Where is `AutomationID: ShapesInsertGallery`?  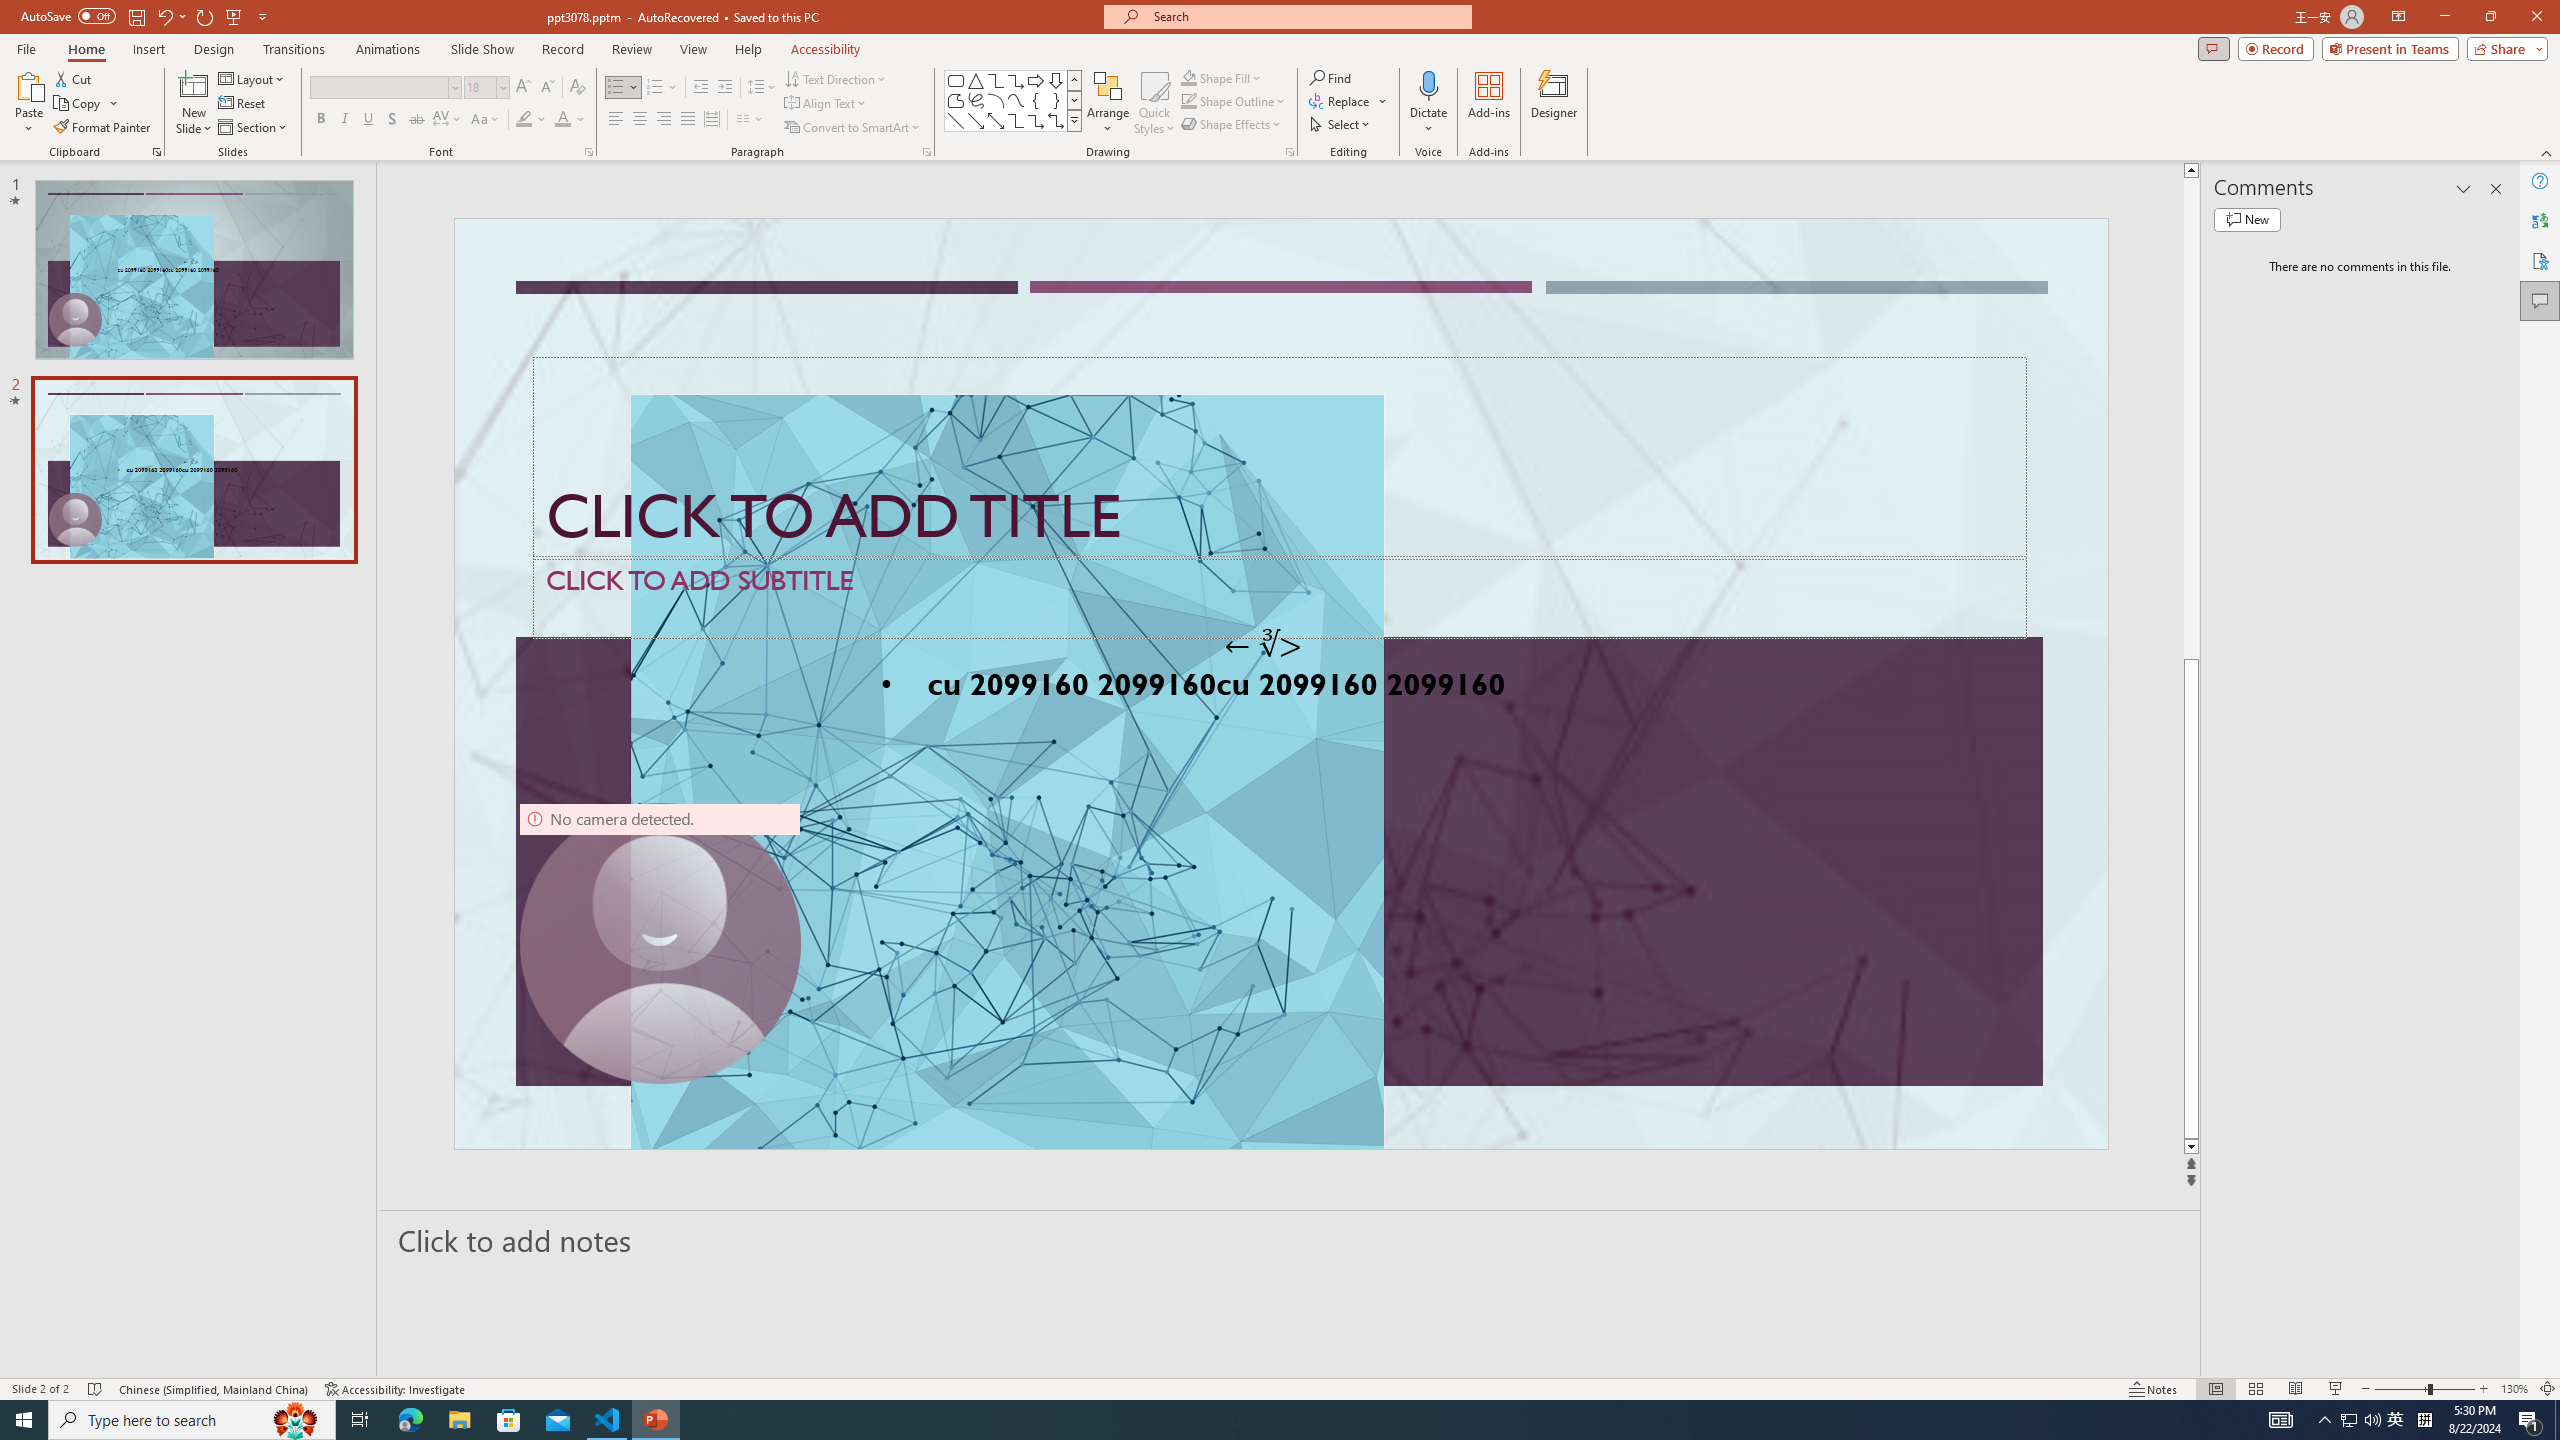
AutomationID: ShapesInsertGallery is located at coordinates (1014, 101).